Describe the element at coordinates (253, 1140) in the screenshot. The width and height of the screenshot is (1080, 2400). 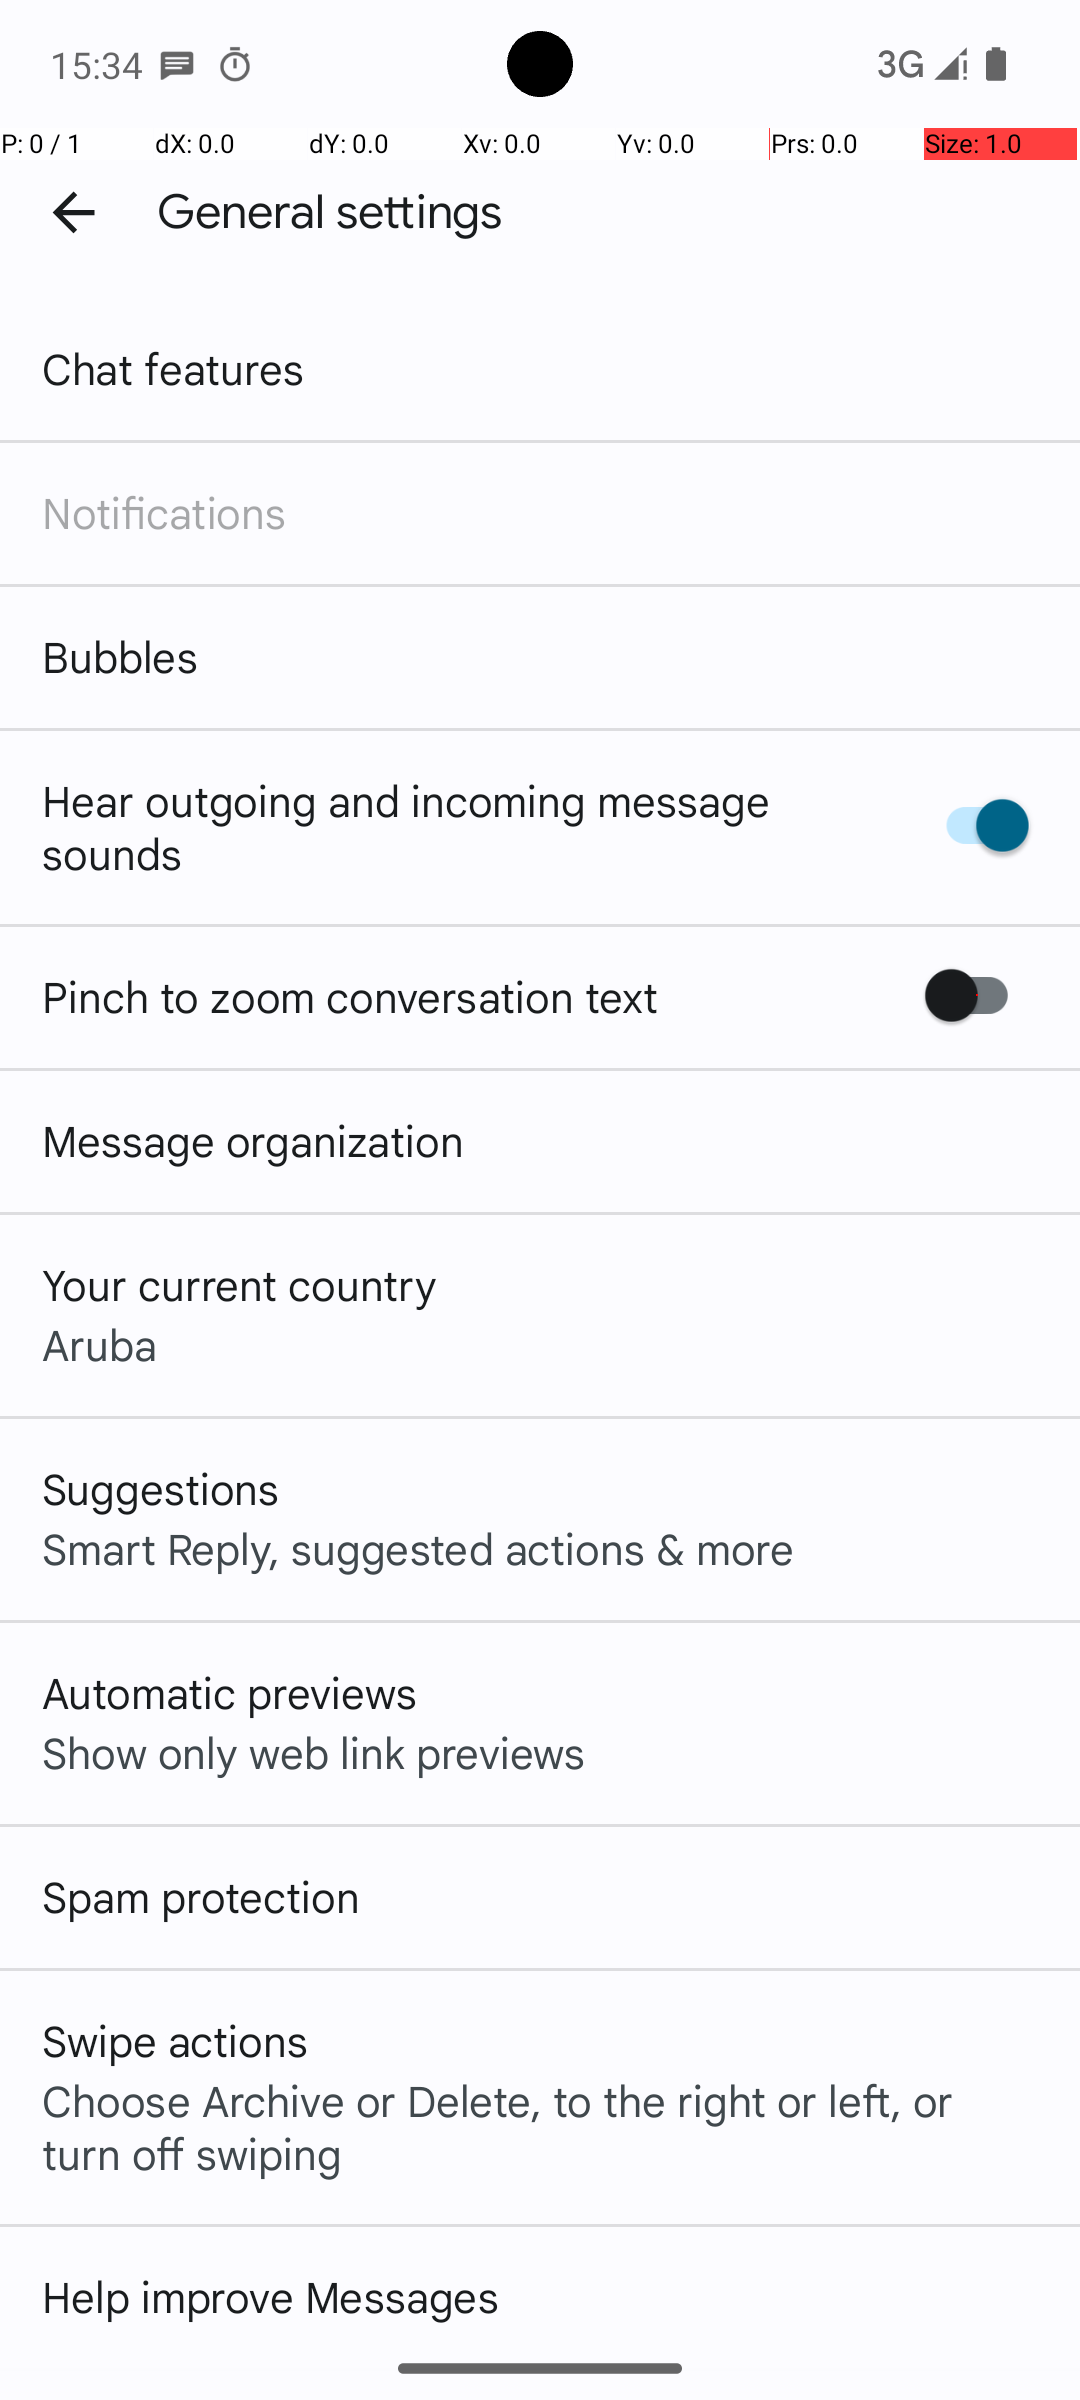
I see `Message organization` at that location.